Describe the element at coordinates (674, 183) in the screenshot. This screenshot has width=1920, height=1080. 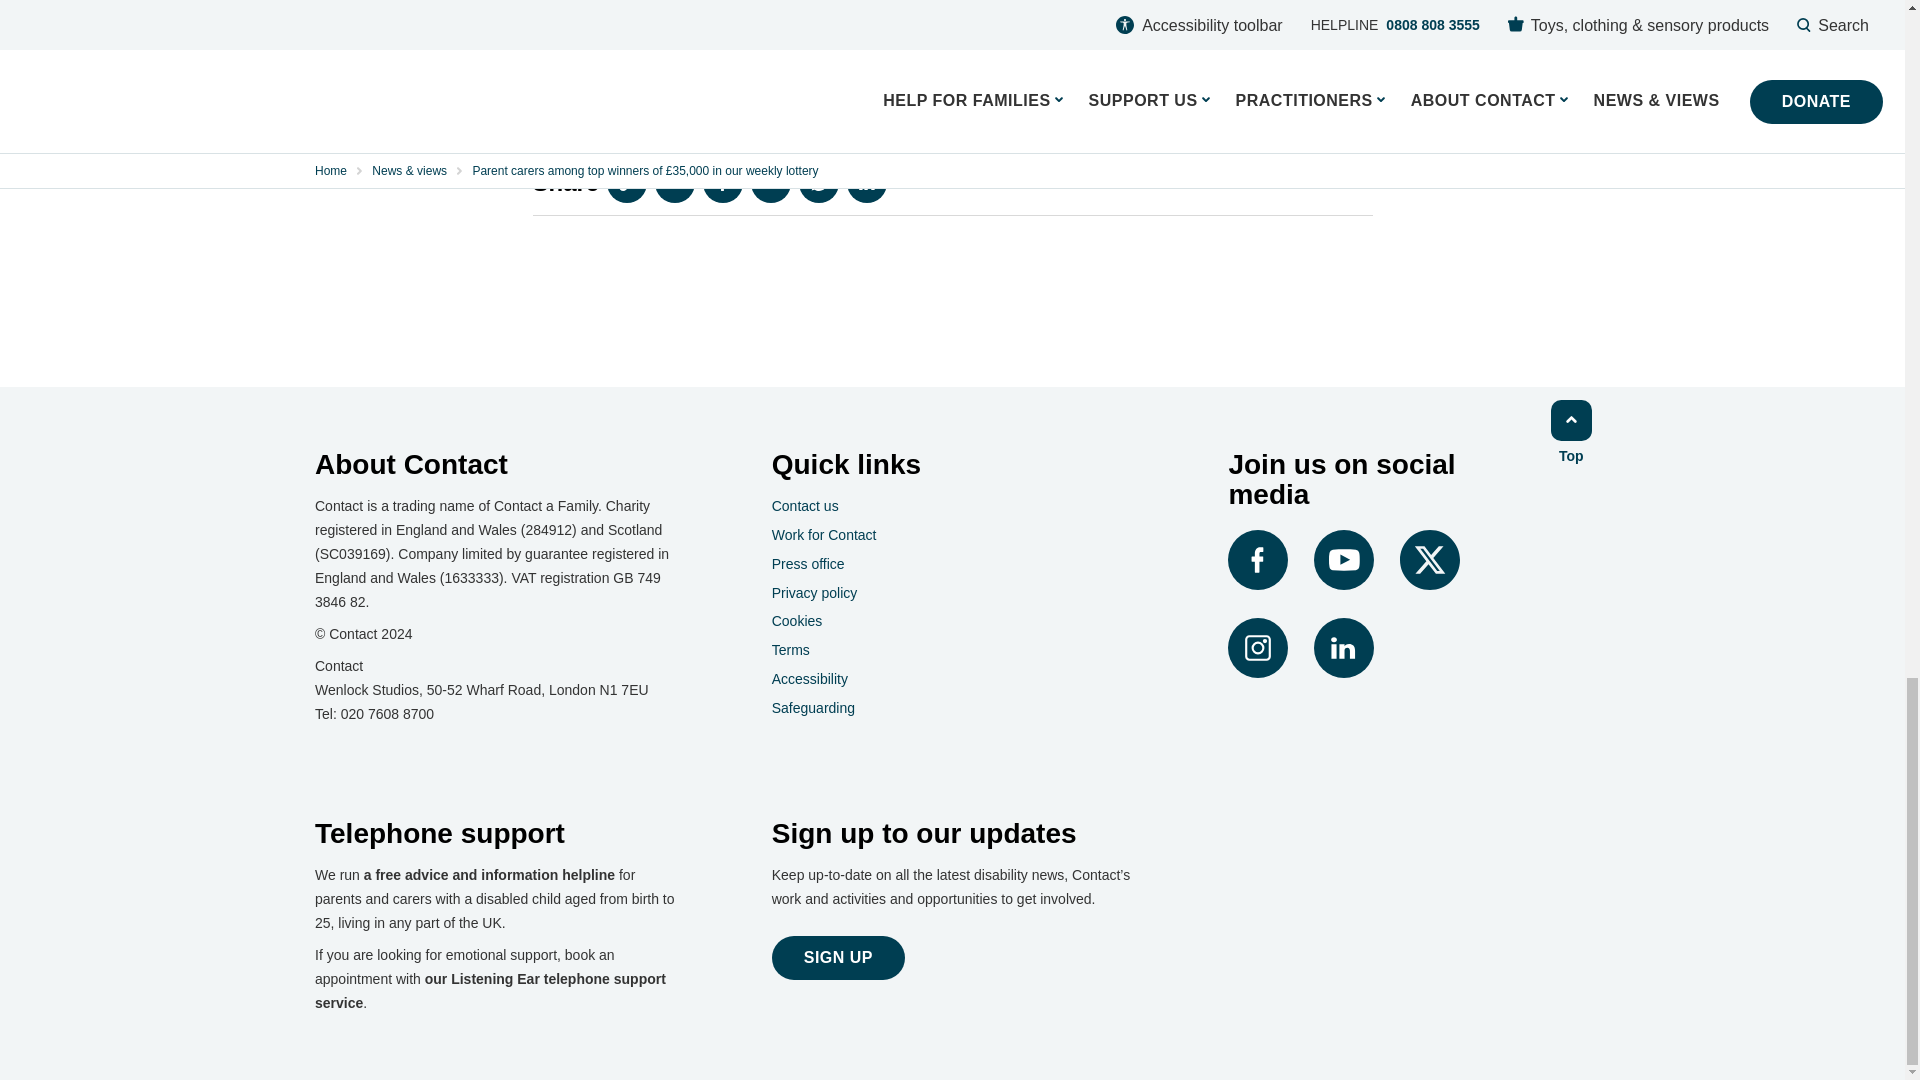
I see `Share via Email` at that location.